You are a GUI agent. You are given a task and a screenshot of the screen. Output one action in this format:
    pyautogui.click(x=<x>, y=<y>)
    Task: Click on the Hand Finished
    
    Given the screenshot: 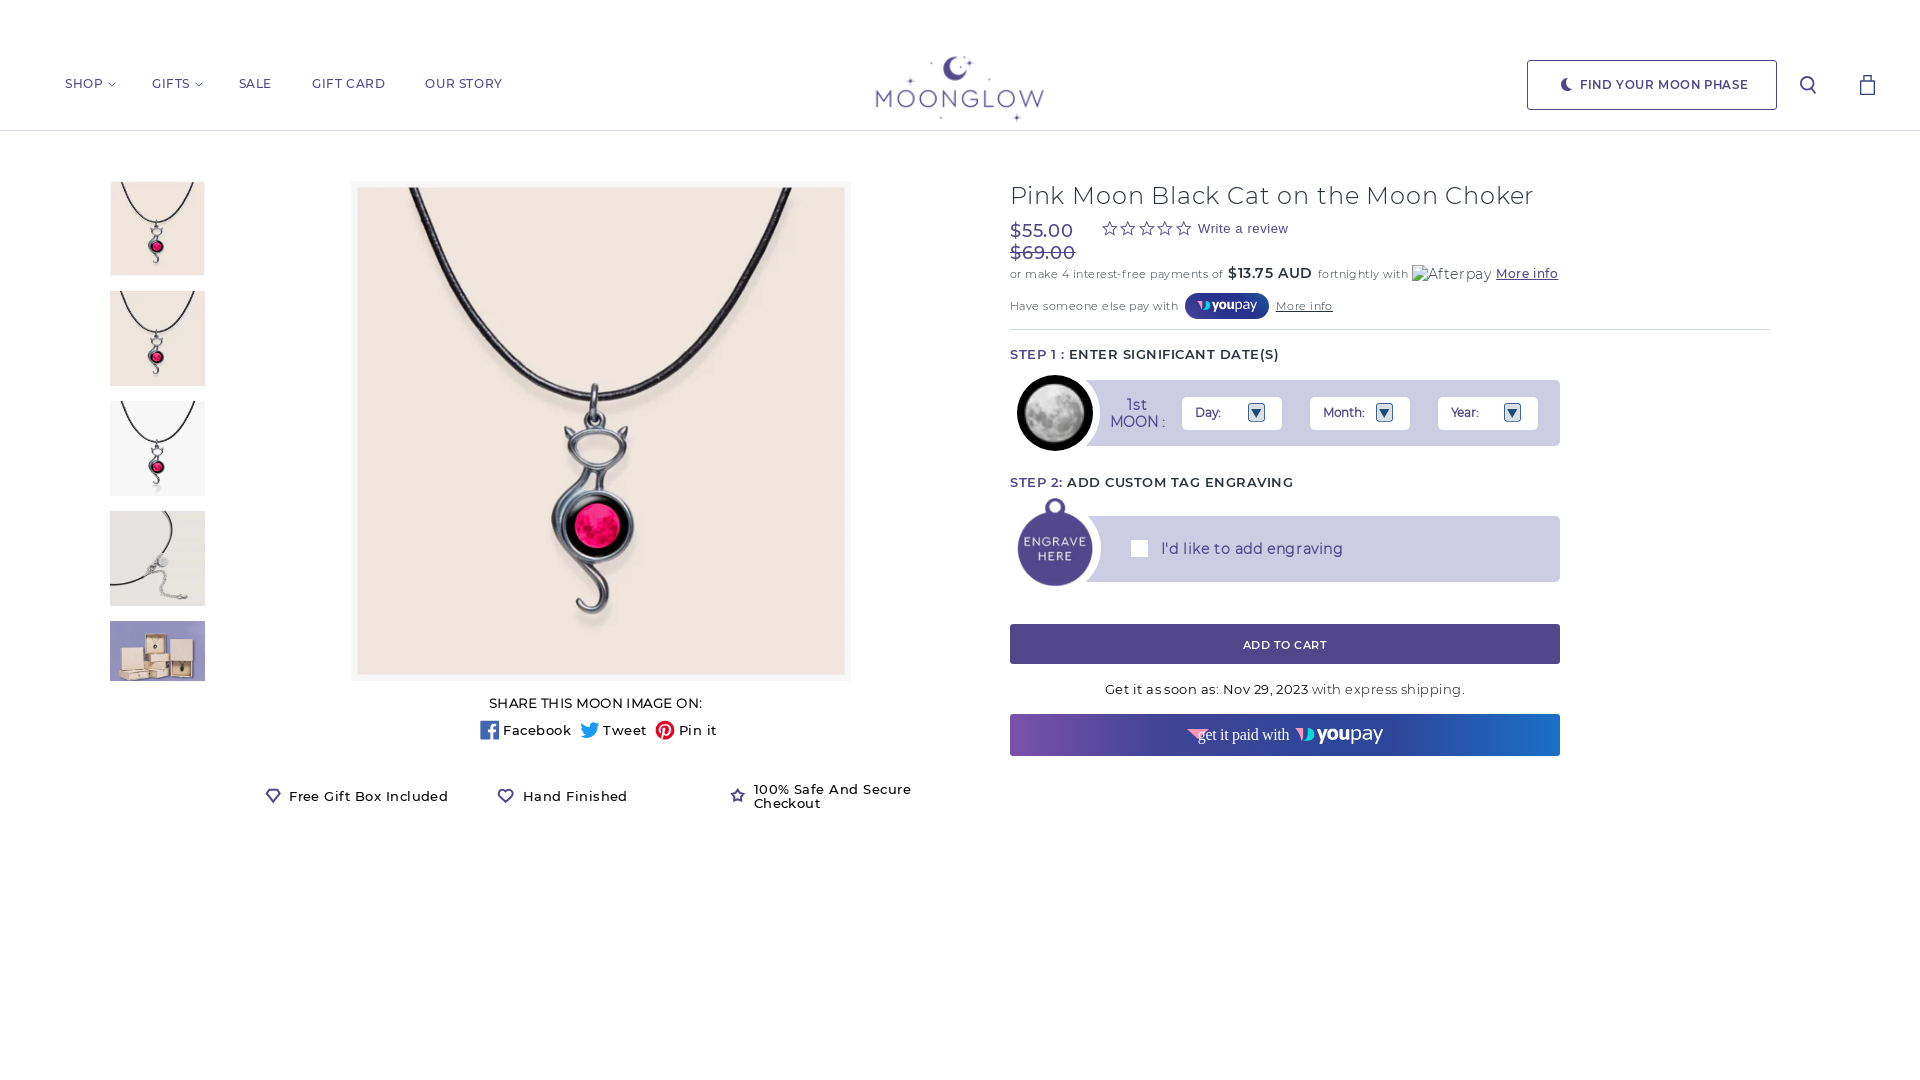 What is the action you would take?
    pyautogui.click(x=600, y=796)
    